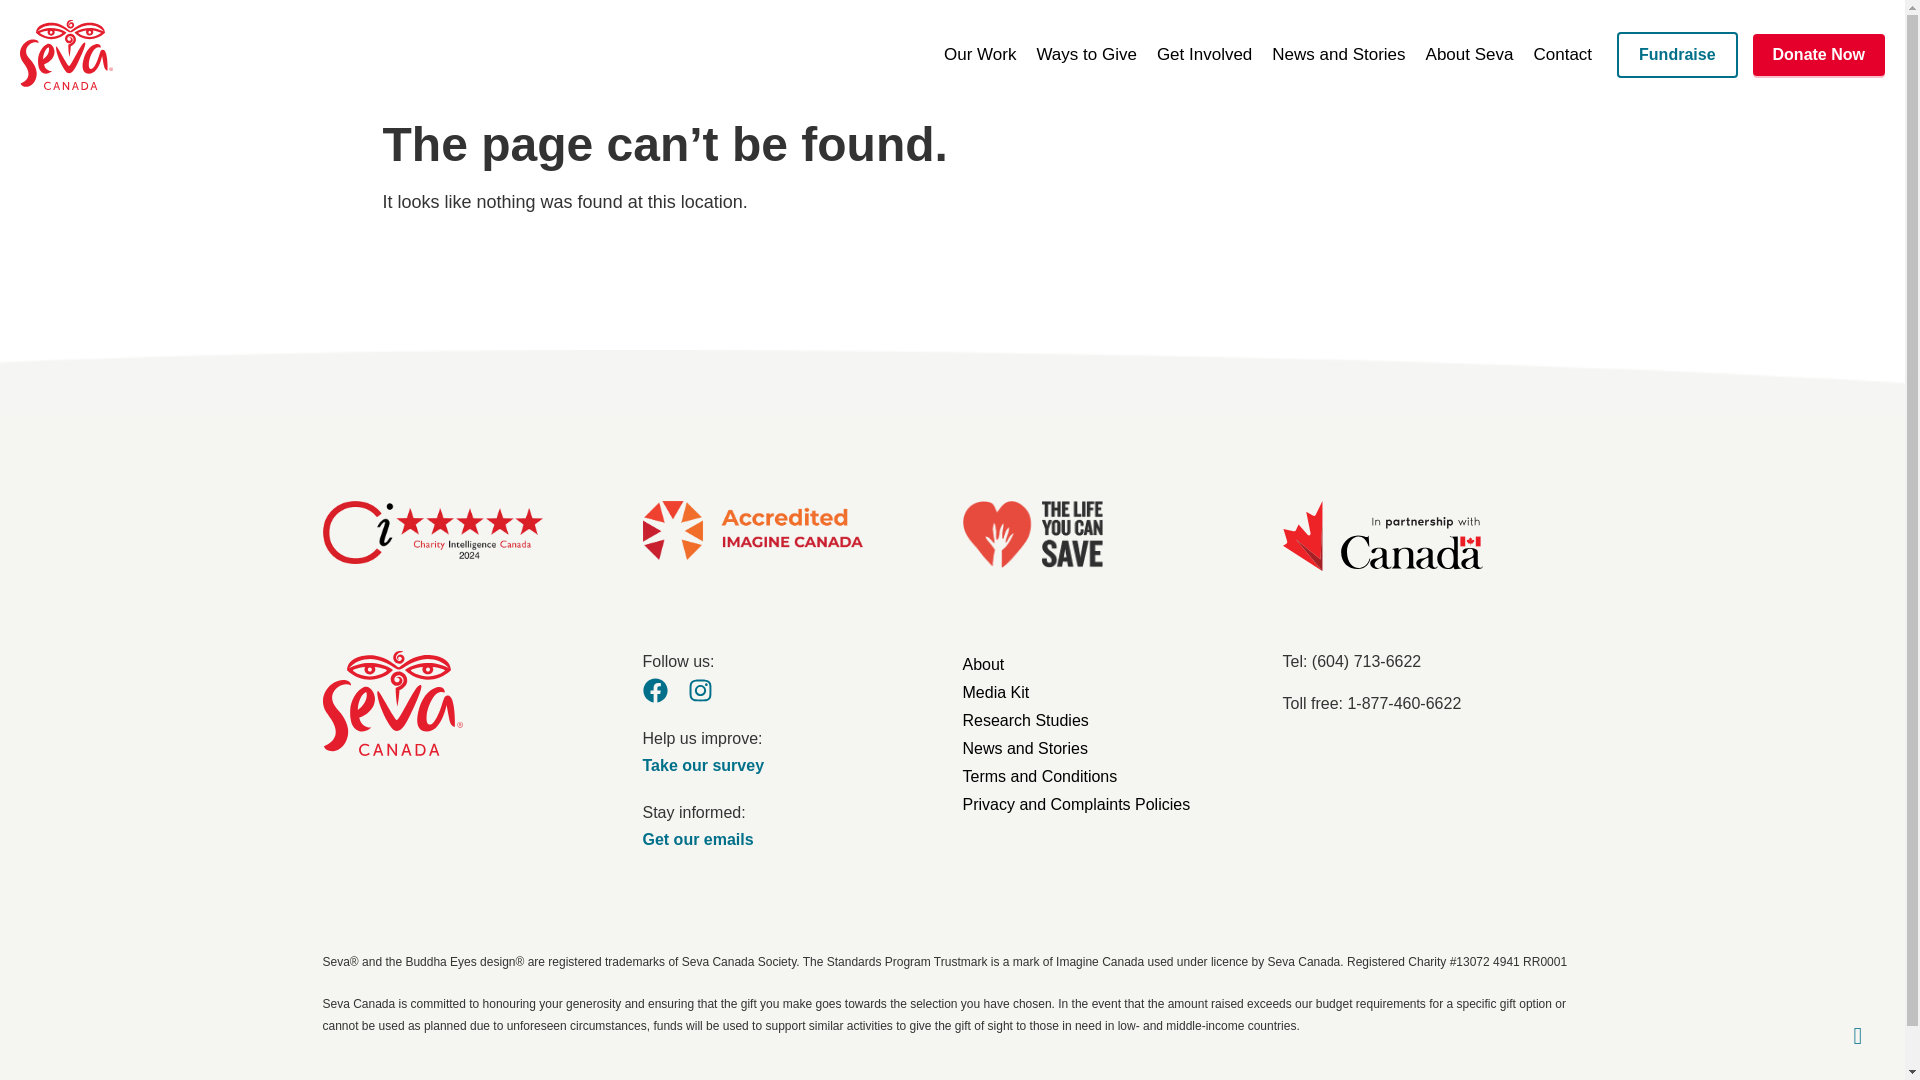 Image resolution: width=1920 pixels, height=1080 pixels. What do you see at coordinates (1204, 55) in the screenshot?
I see `Get Involved` at bounding box center [1204, 55].